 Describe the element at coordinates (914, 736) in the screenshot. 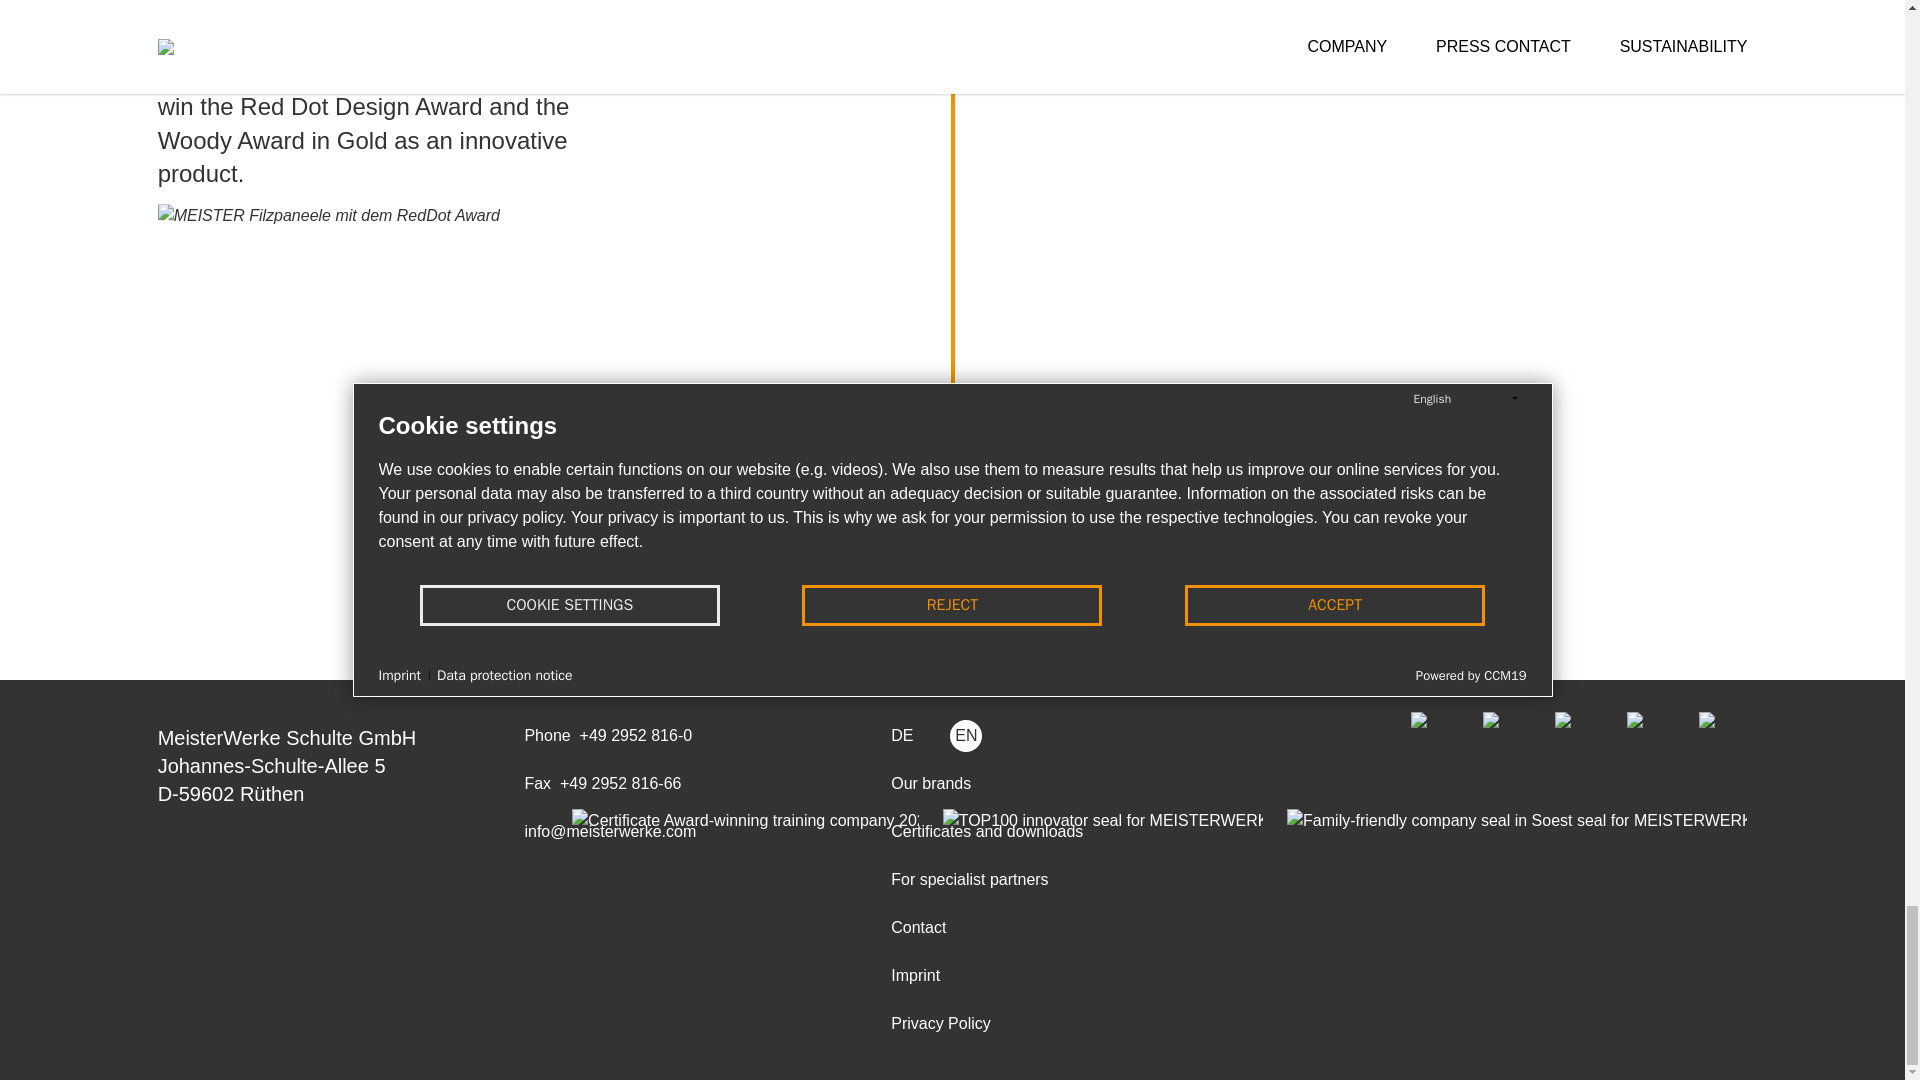

I see `DE` at that location.